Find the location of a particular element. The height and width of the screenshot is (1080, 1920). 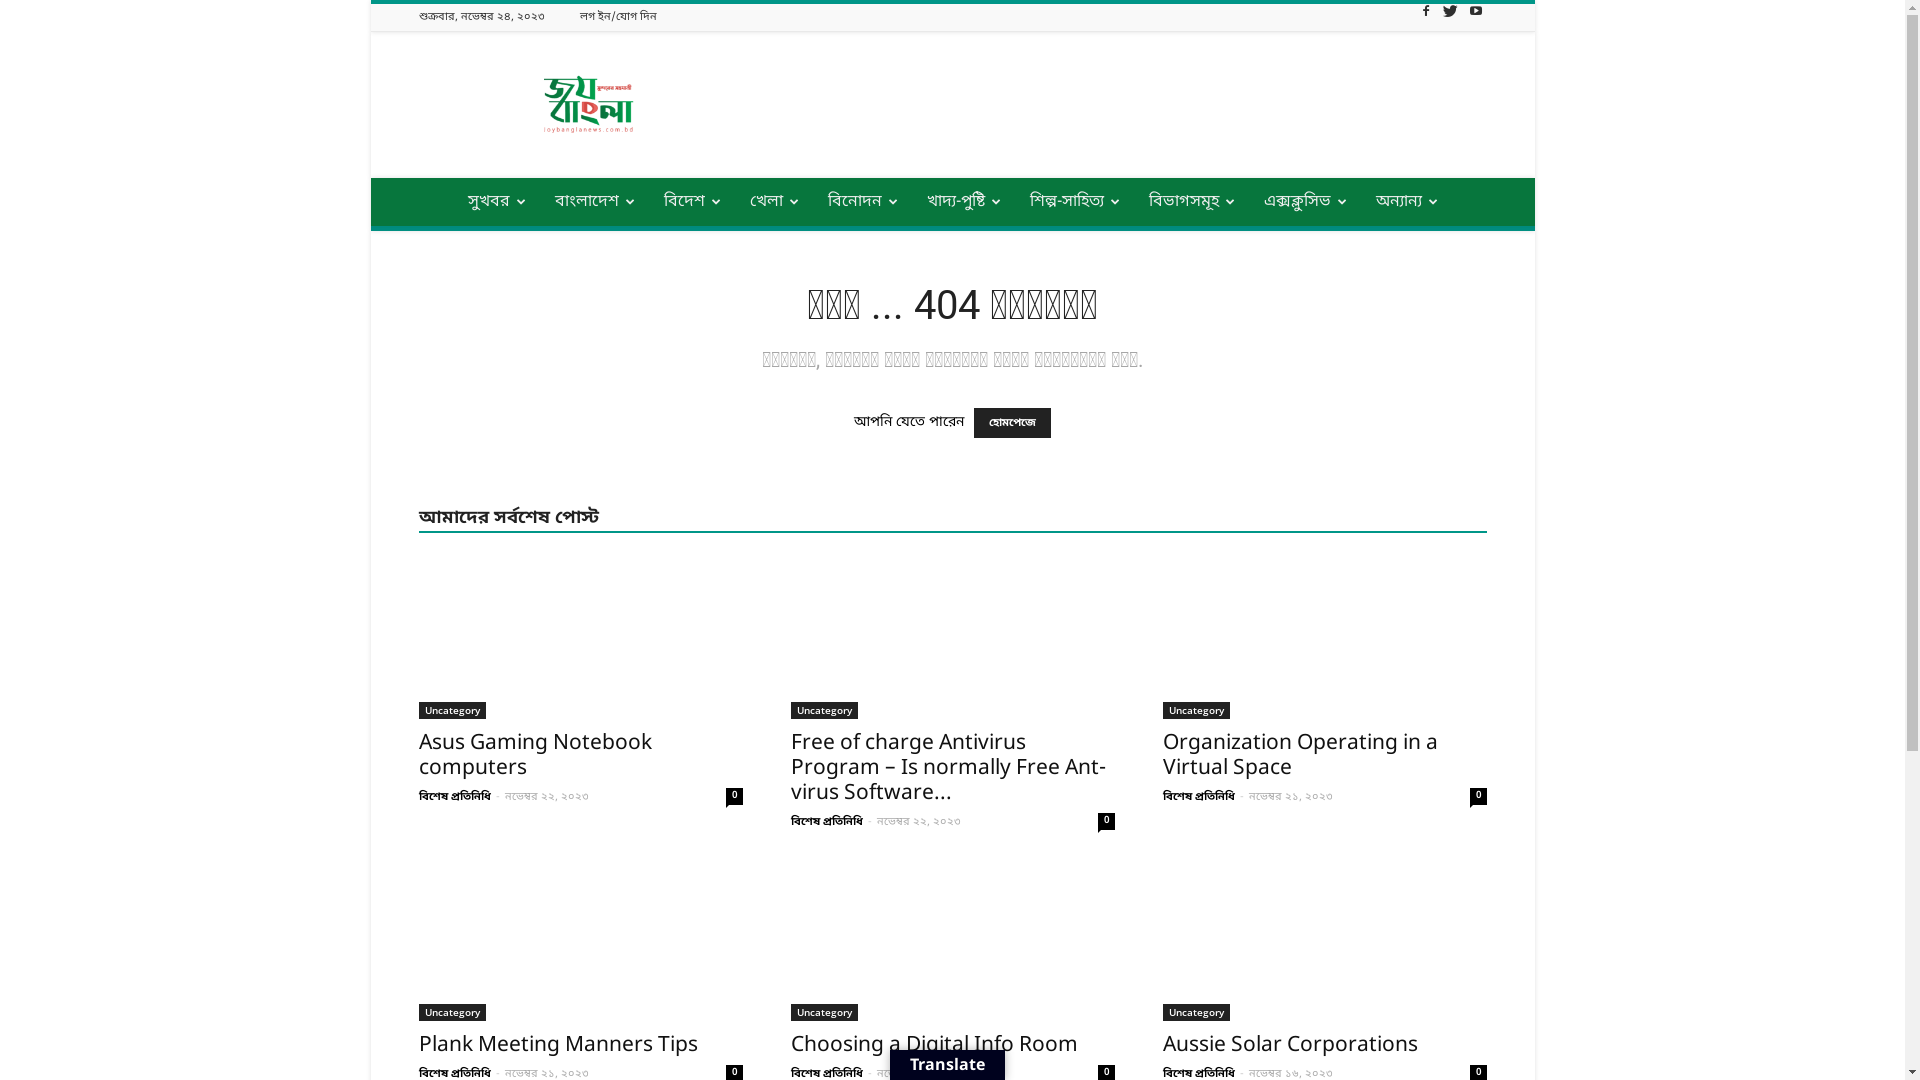

Uncategory is located at coordinates (452, 710).